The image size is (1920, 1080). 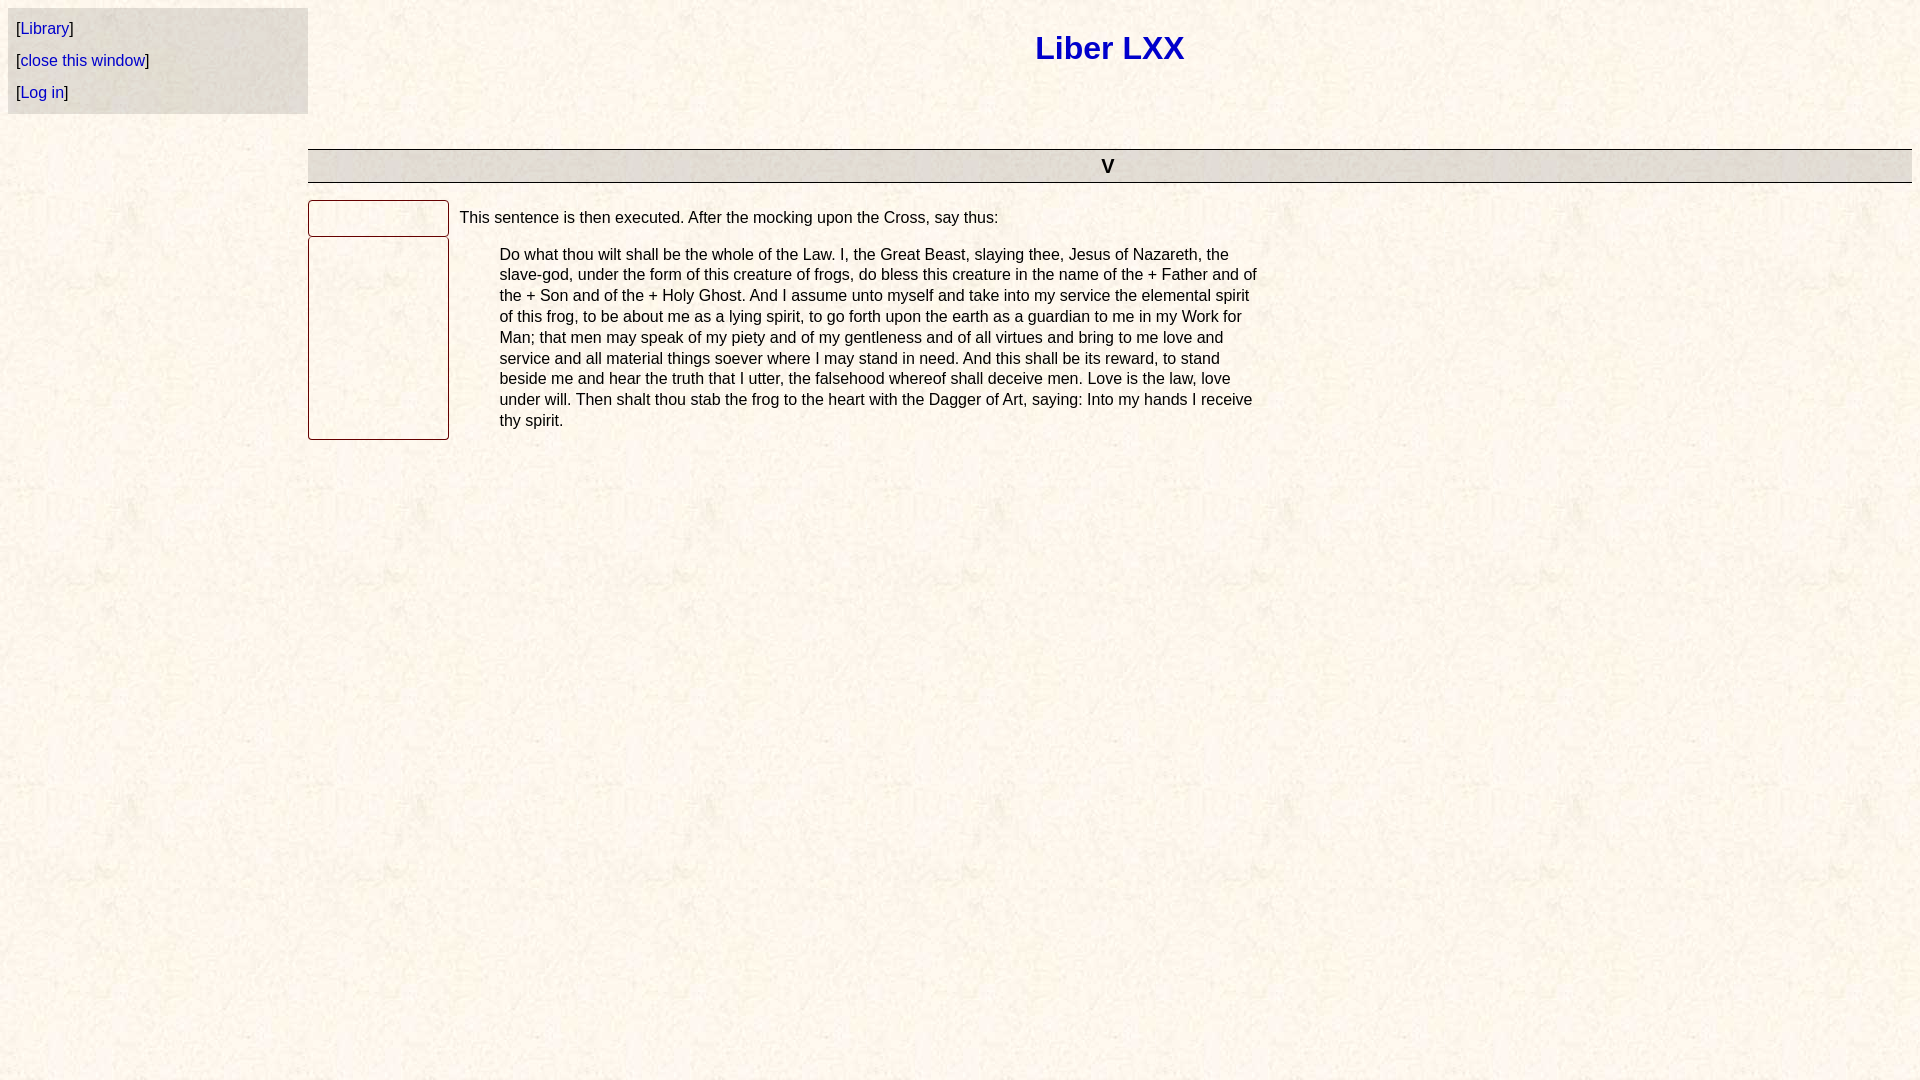 I want to click on Log in, so click(x=41, y=92).